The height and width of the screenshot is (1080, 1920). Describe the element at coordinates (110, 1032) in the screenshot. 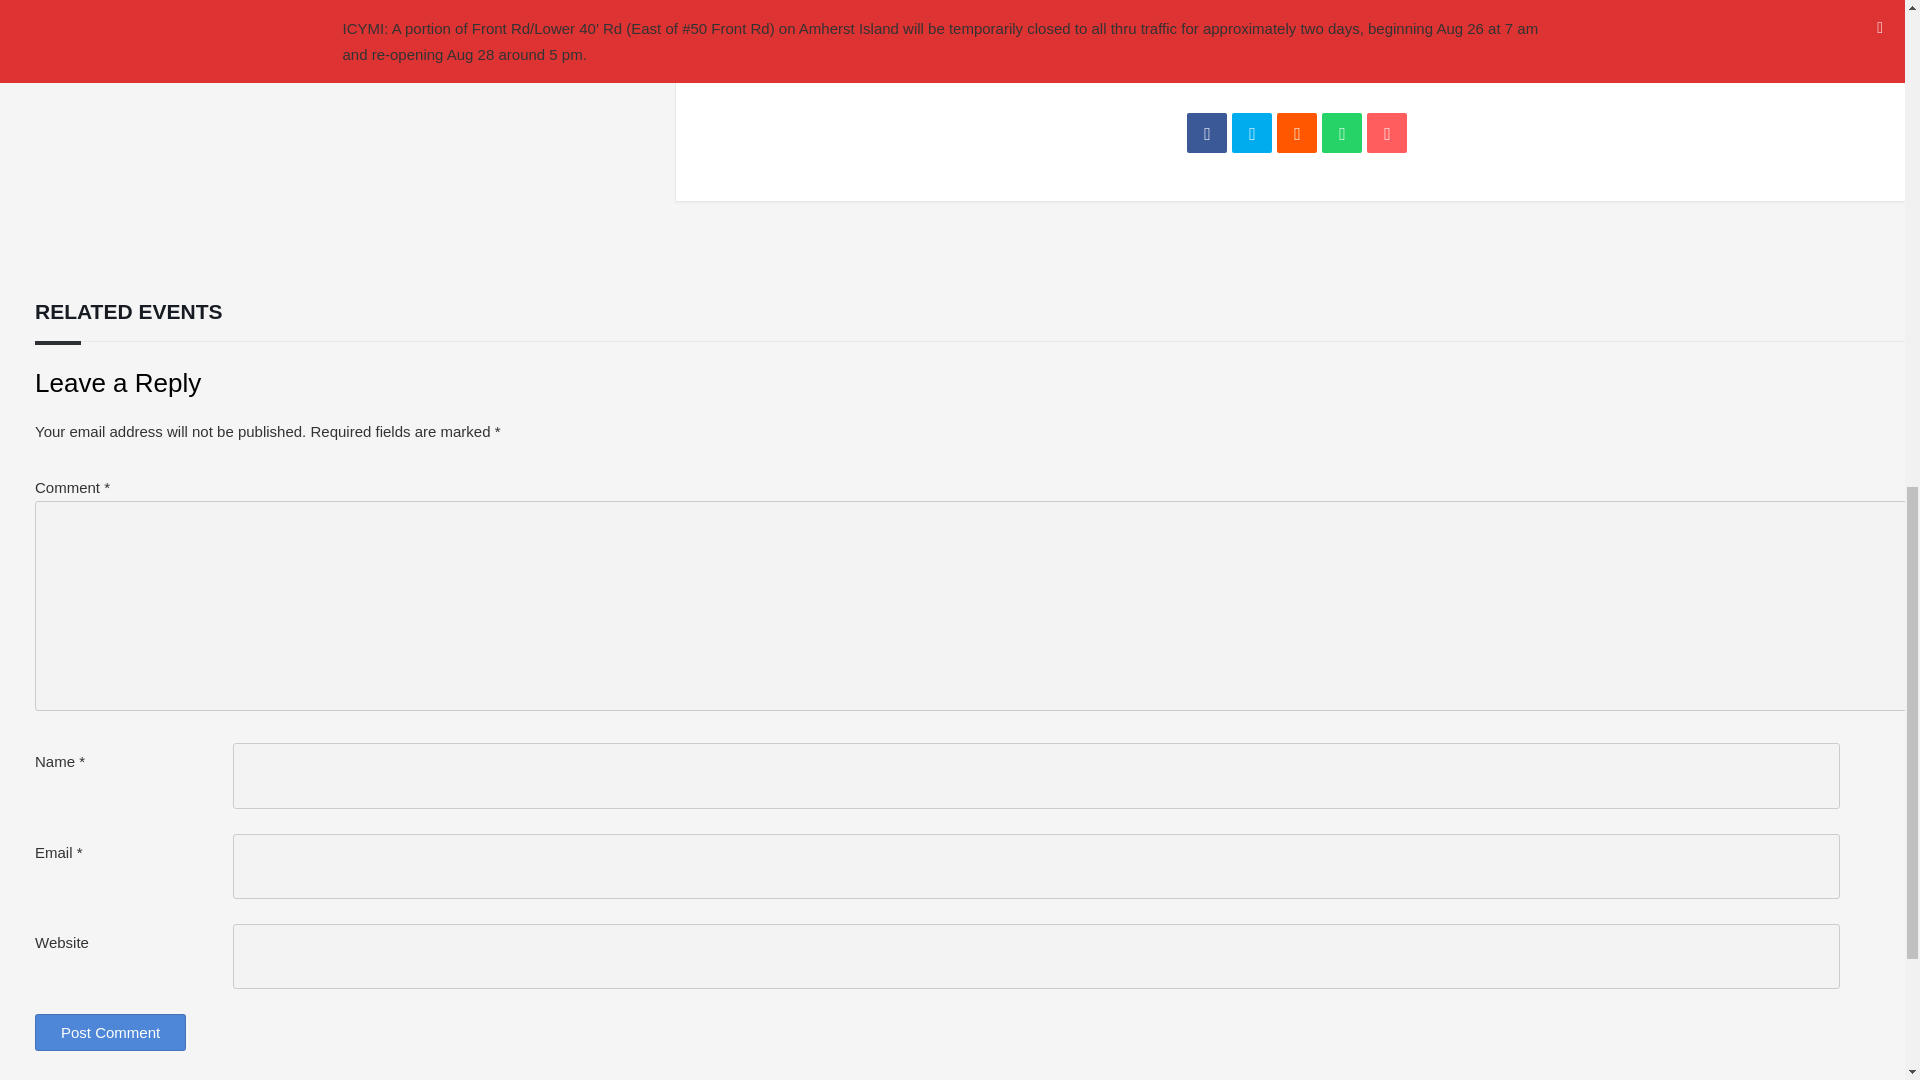

I see `Post Comment` at that location.